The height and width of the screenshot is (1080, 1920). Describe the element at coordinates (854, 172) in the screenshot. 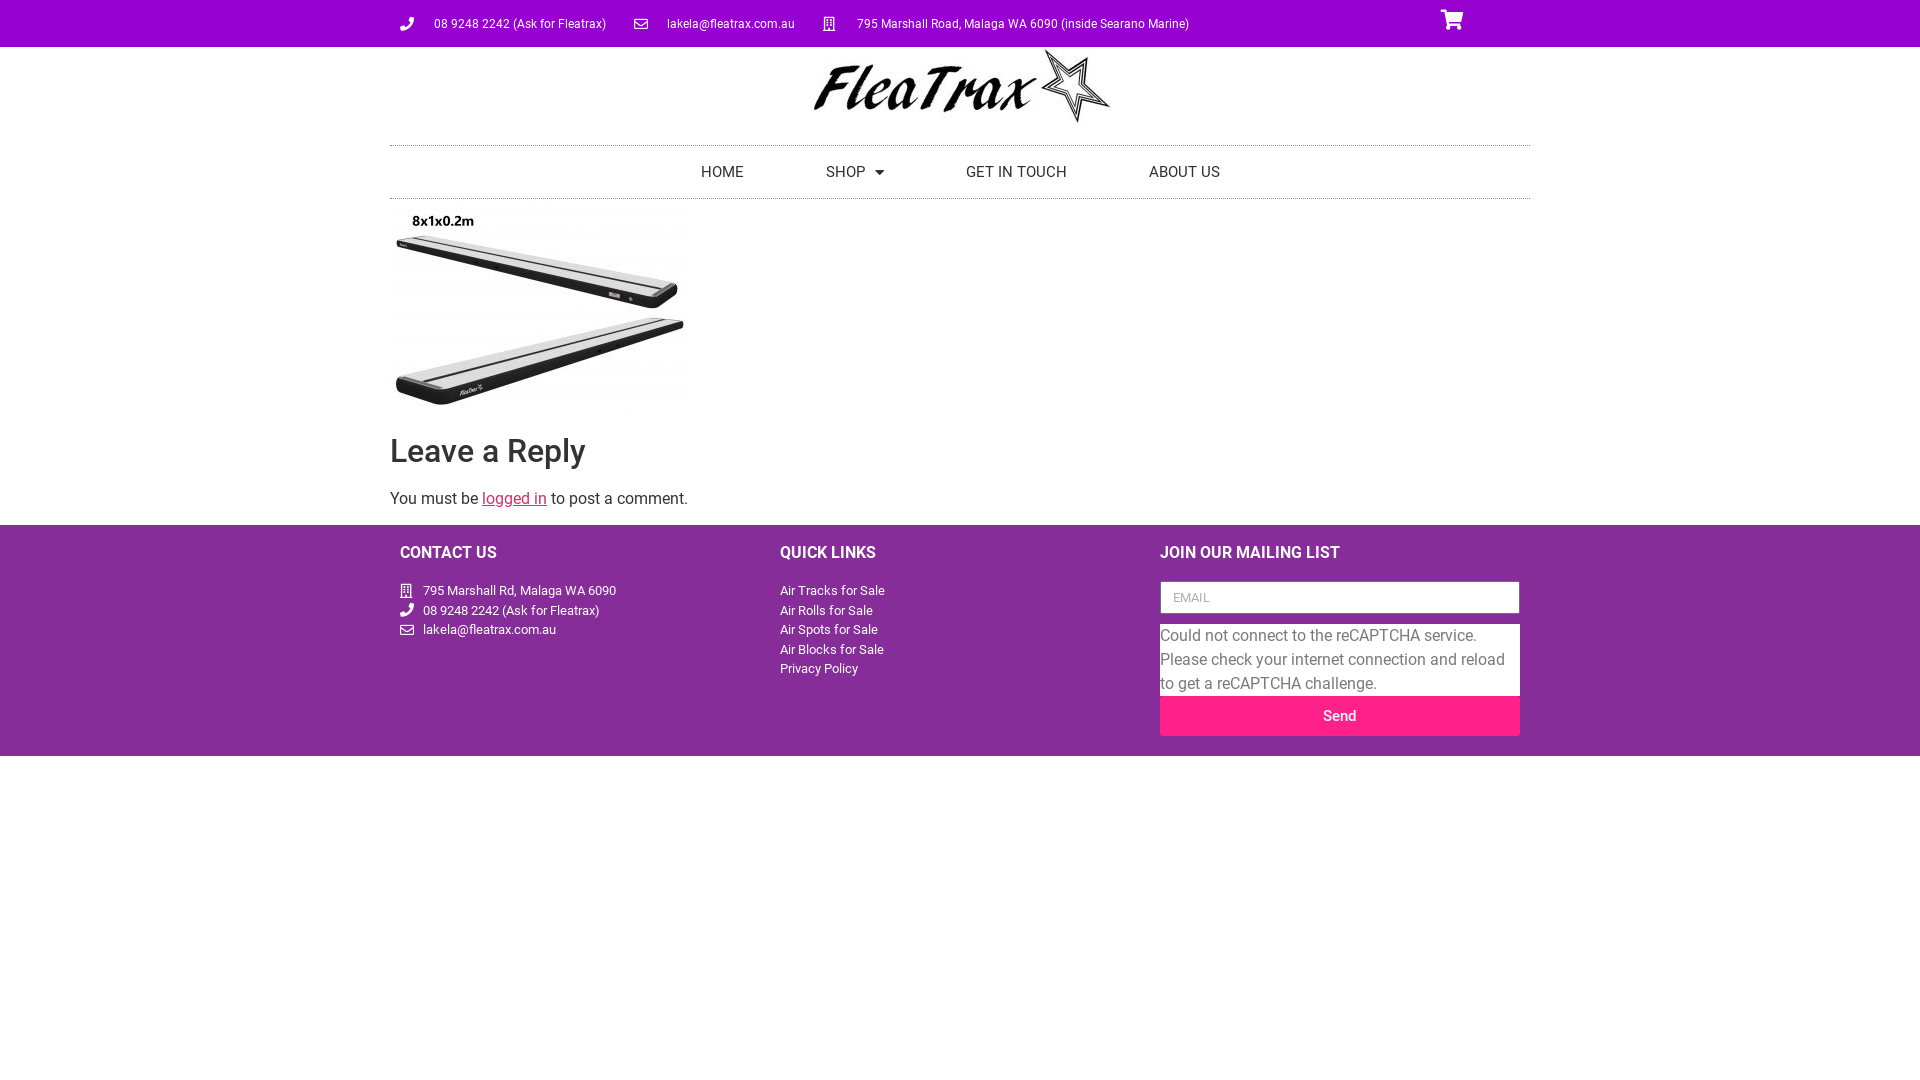

I see `SHOP` at that location.